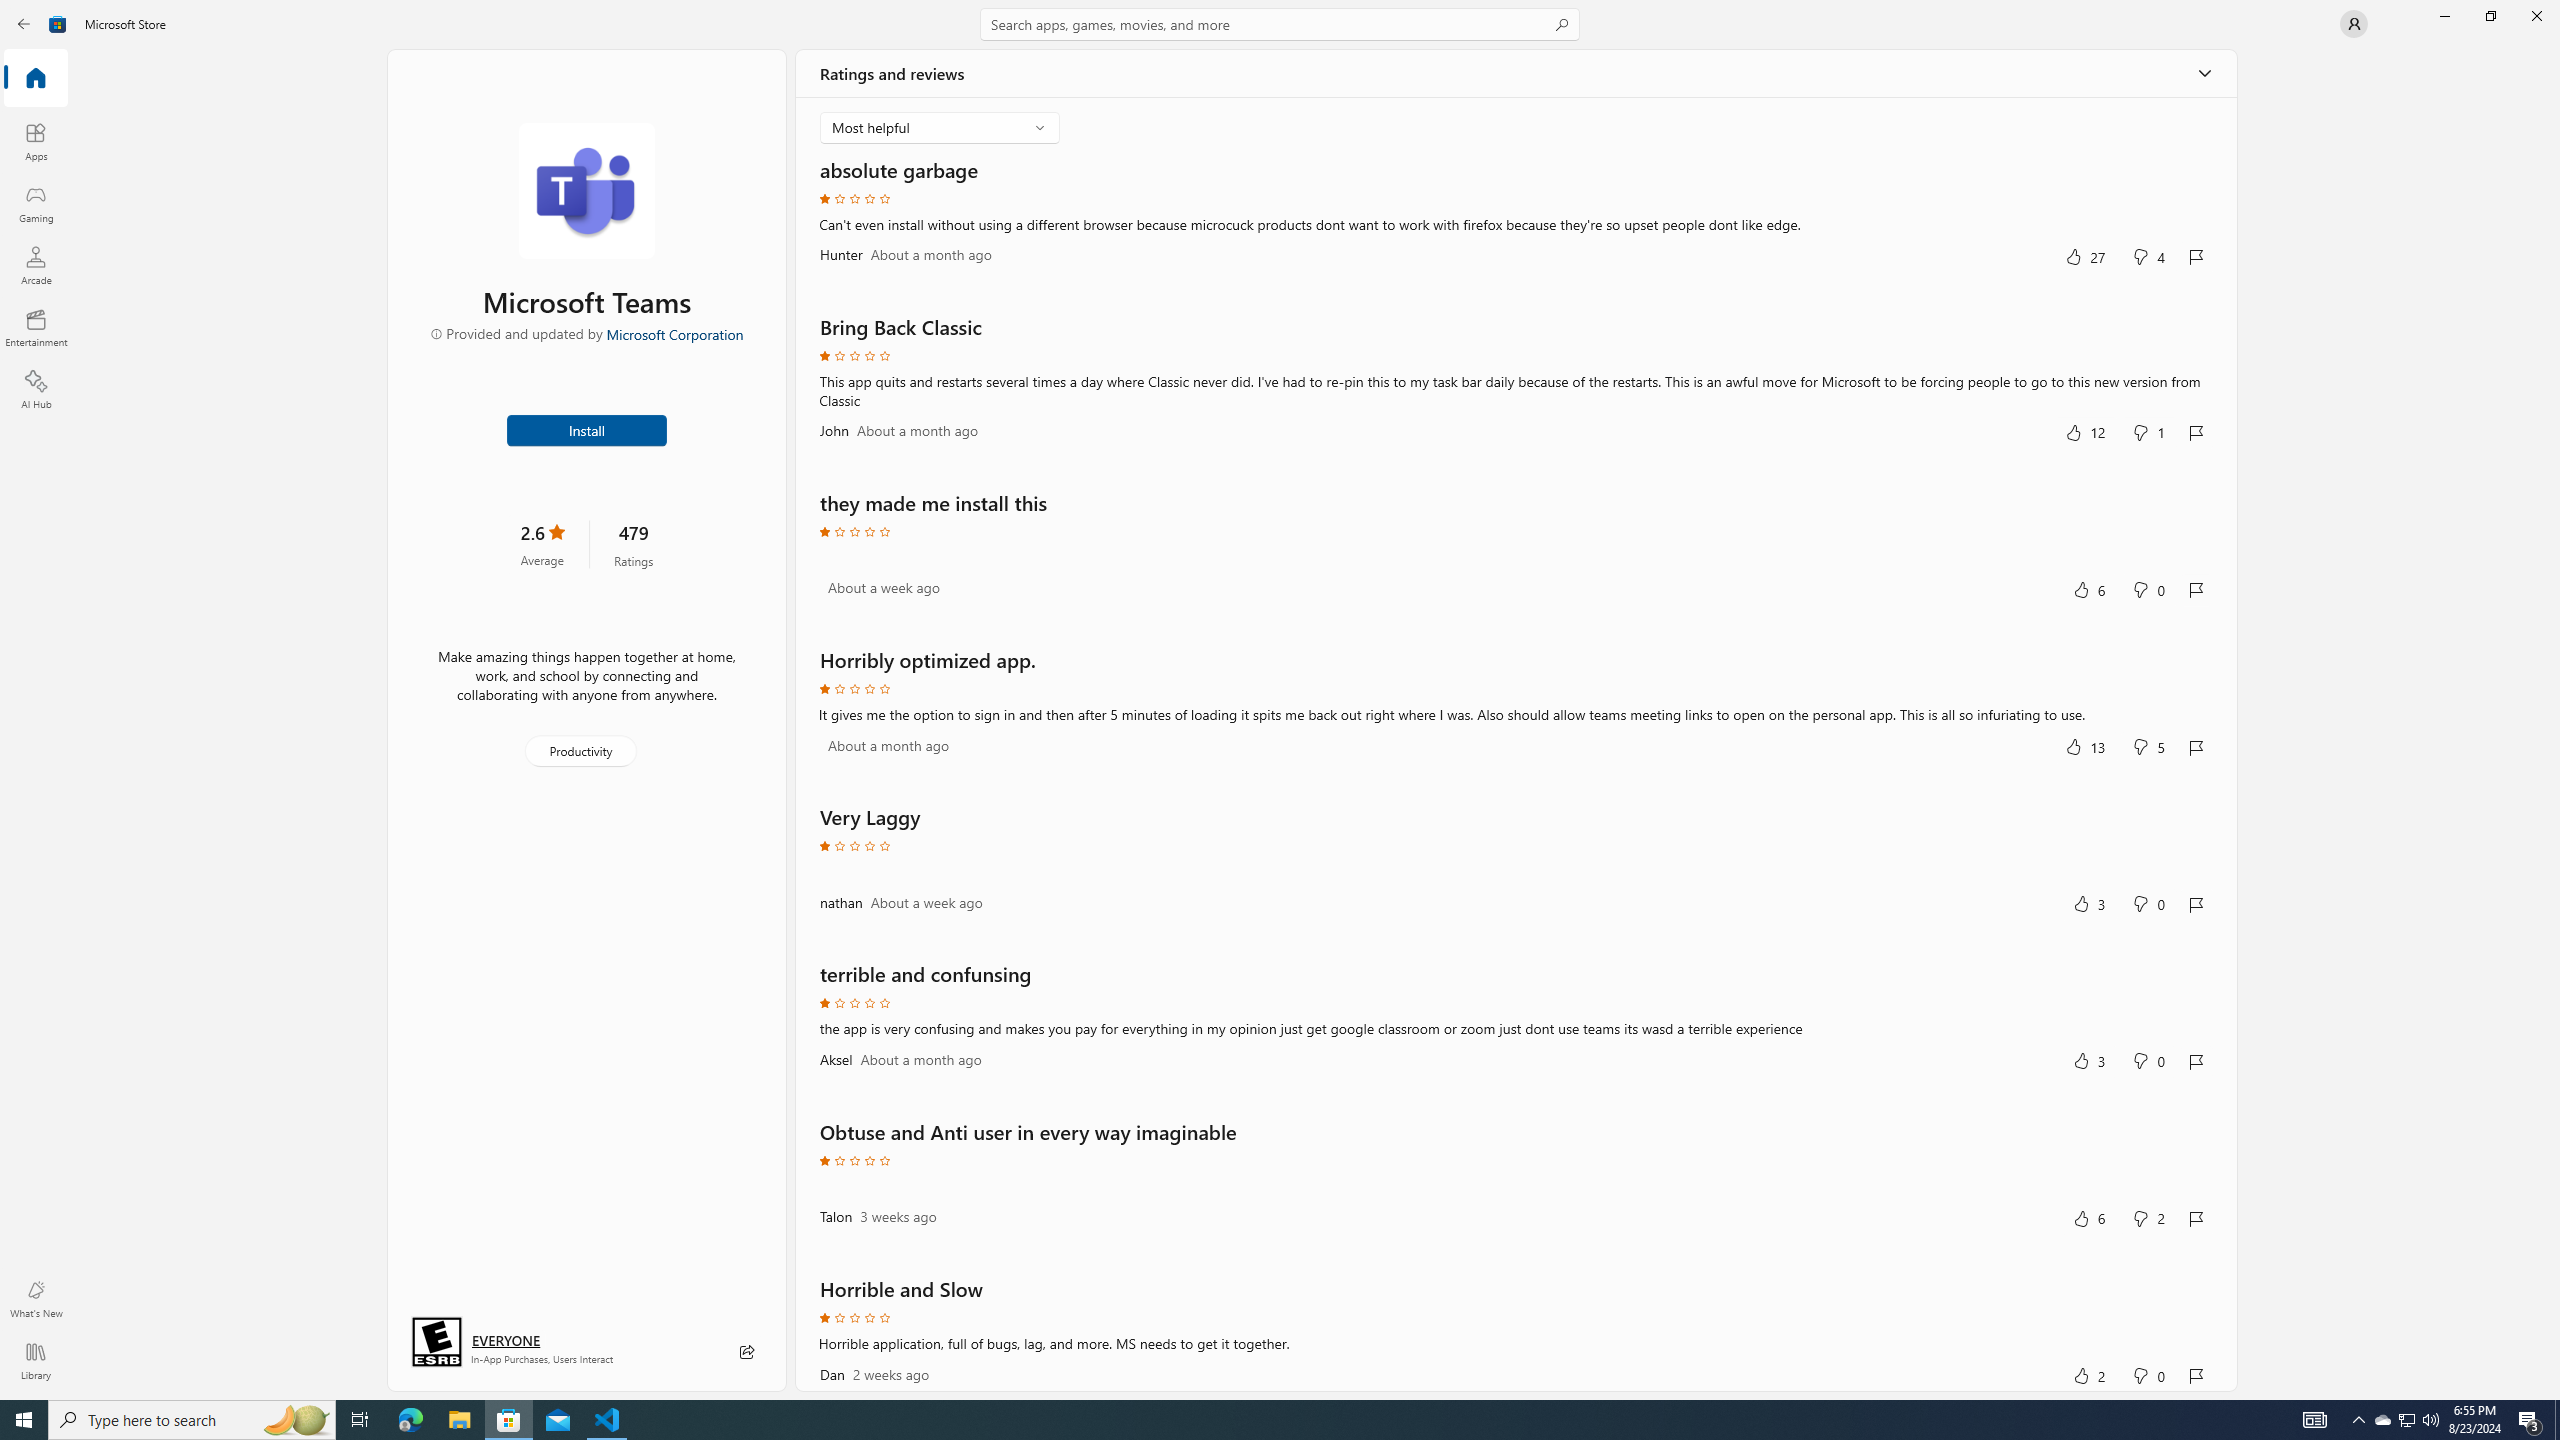 The width and height of the screenshot is (2560, 1440). What do you see at coordinates (2085, 746) in the screenshot?
I see `Yes, this was helpful. 13 votes.` at bounding box center [2085, 746].